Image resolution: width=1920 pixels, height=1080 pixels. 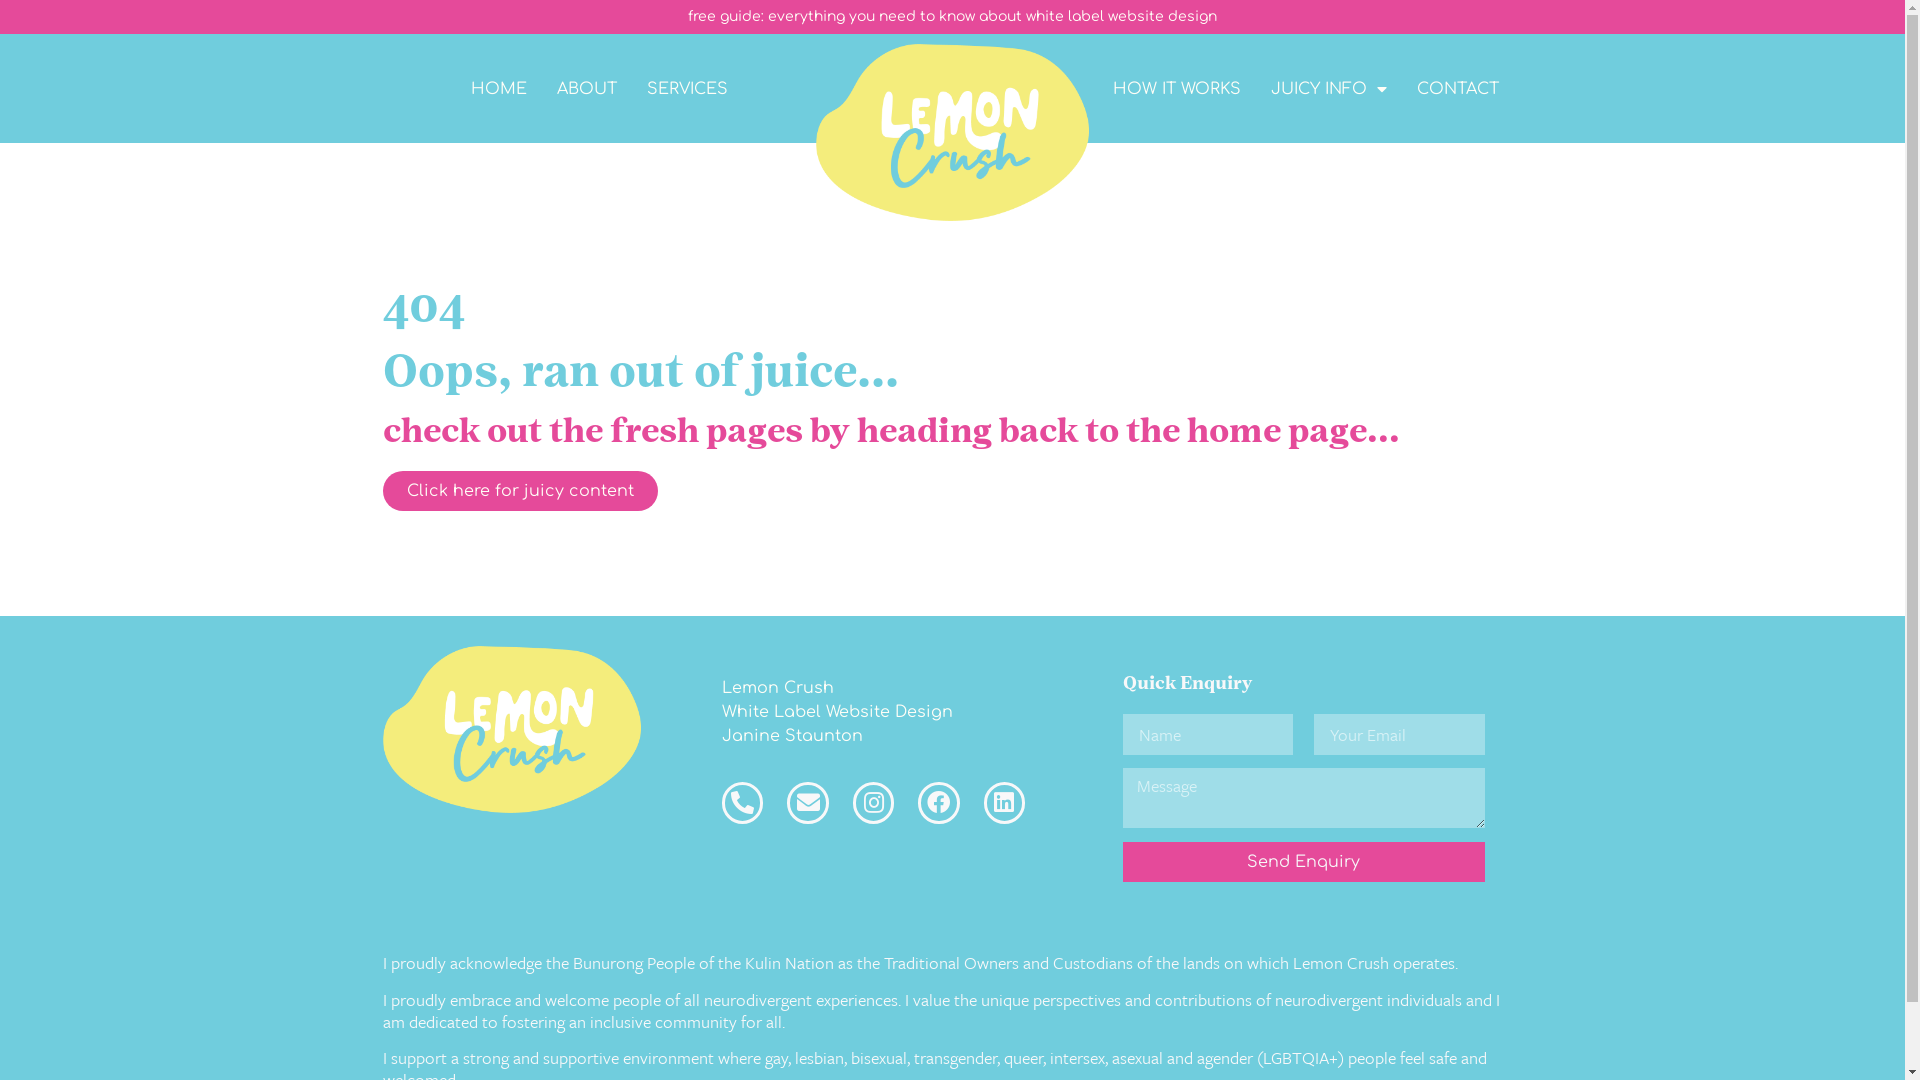 What do you see at coordinates (499, 89) in the screenshot?
I see `HOME` at bounding box center [499, 89].